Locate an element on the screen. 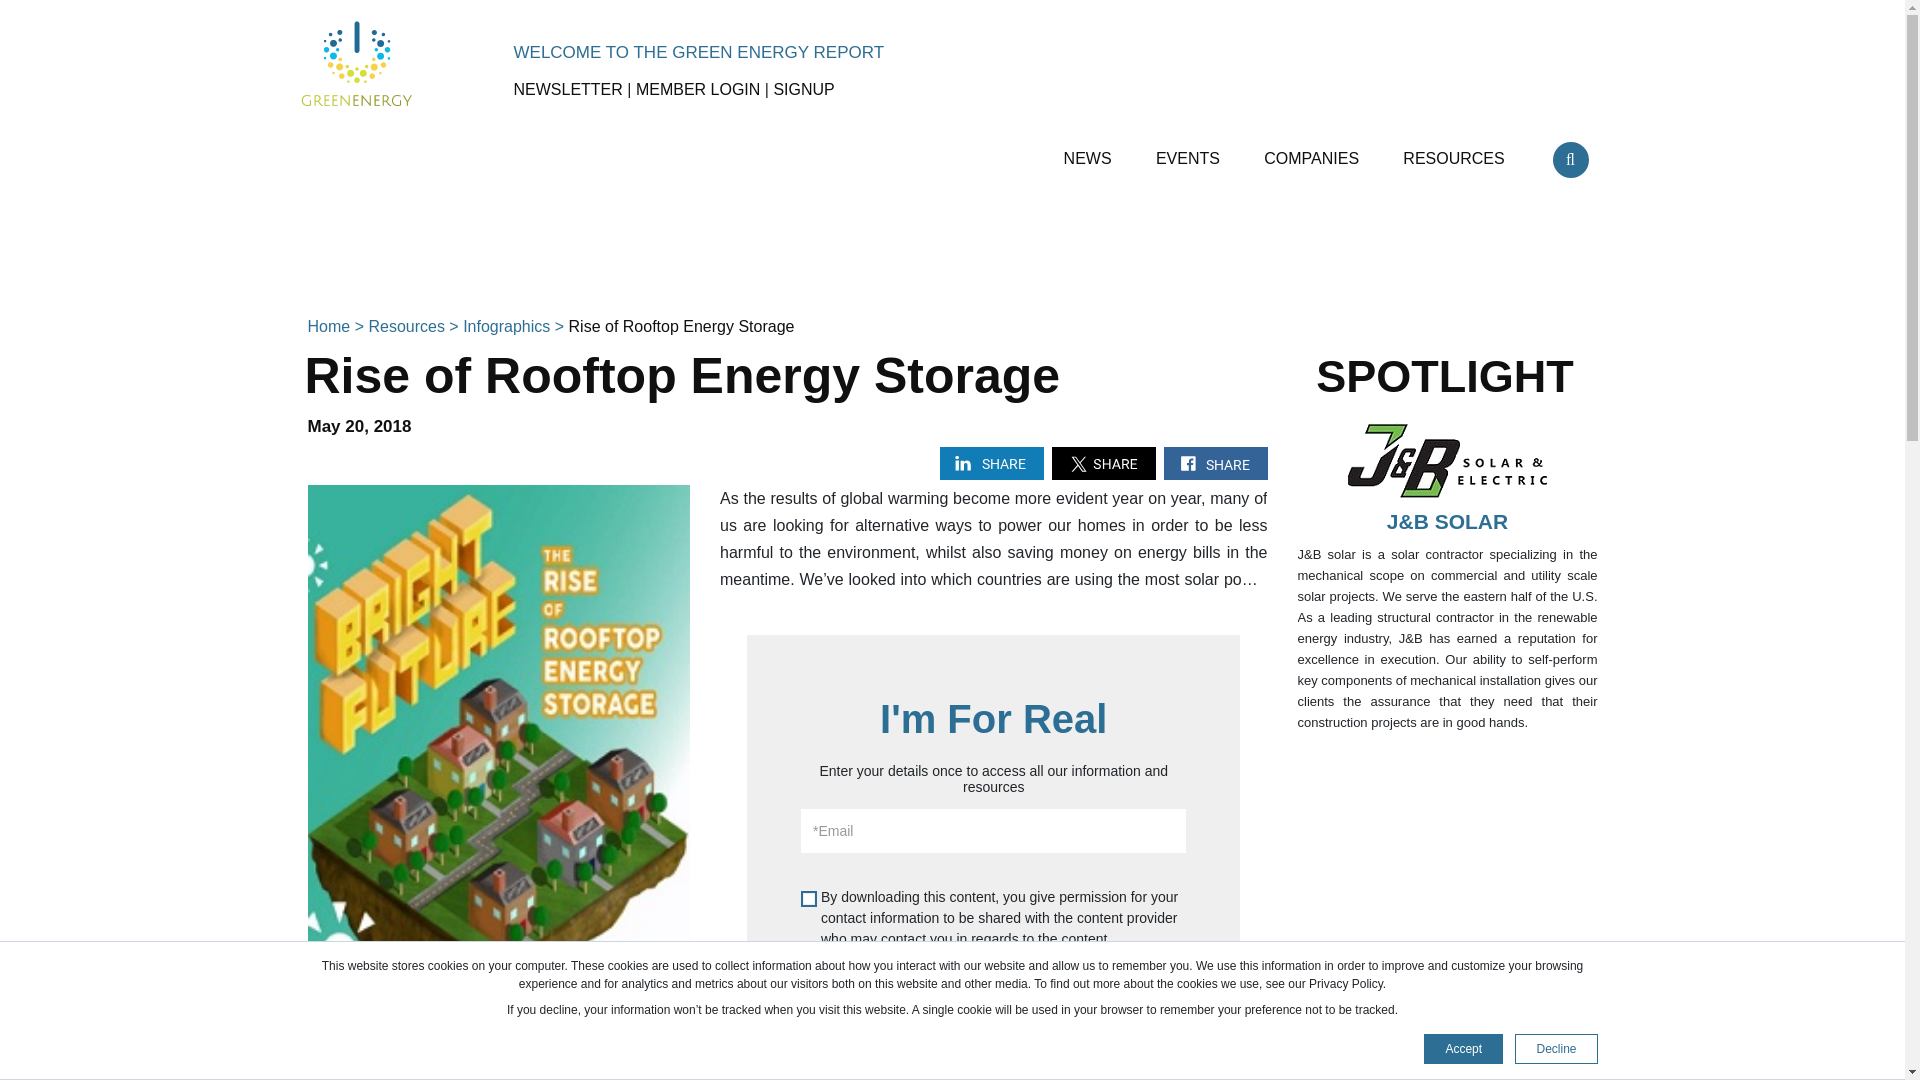 The height and width of the screenshot is (1080, 1920). RESOURCES is located at coordinates (1456, 150).